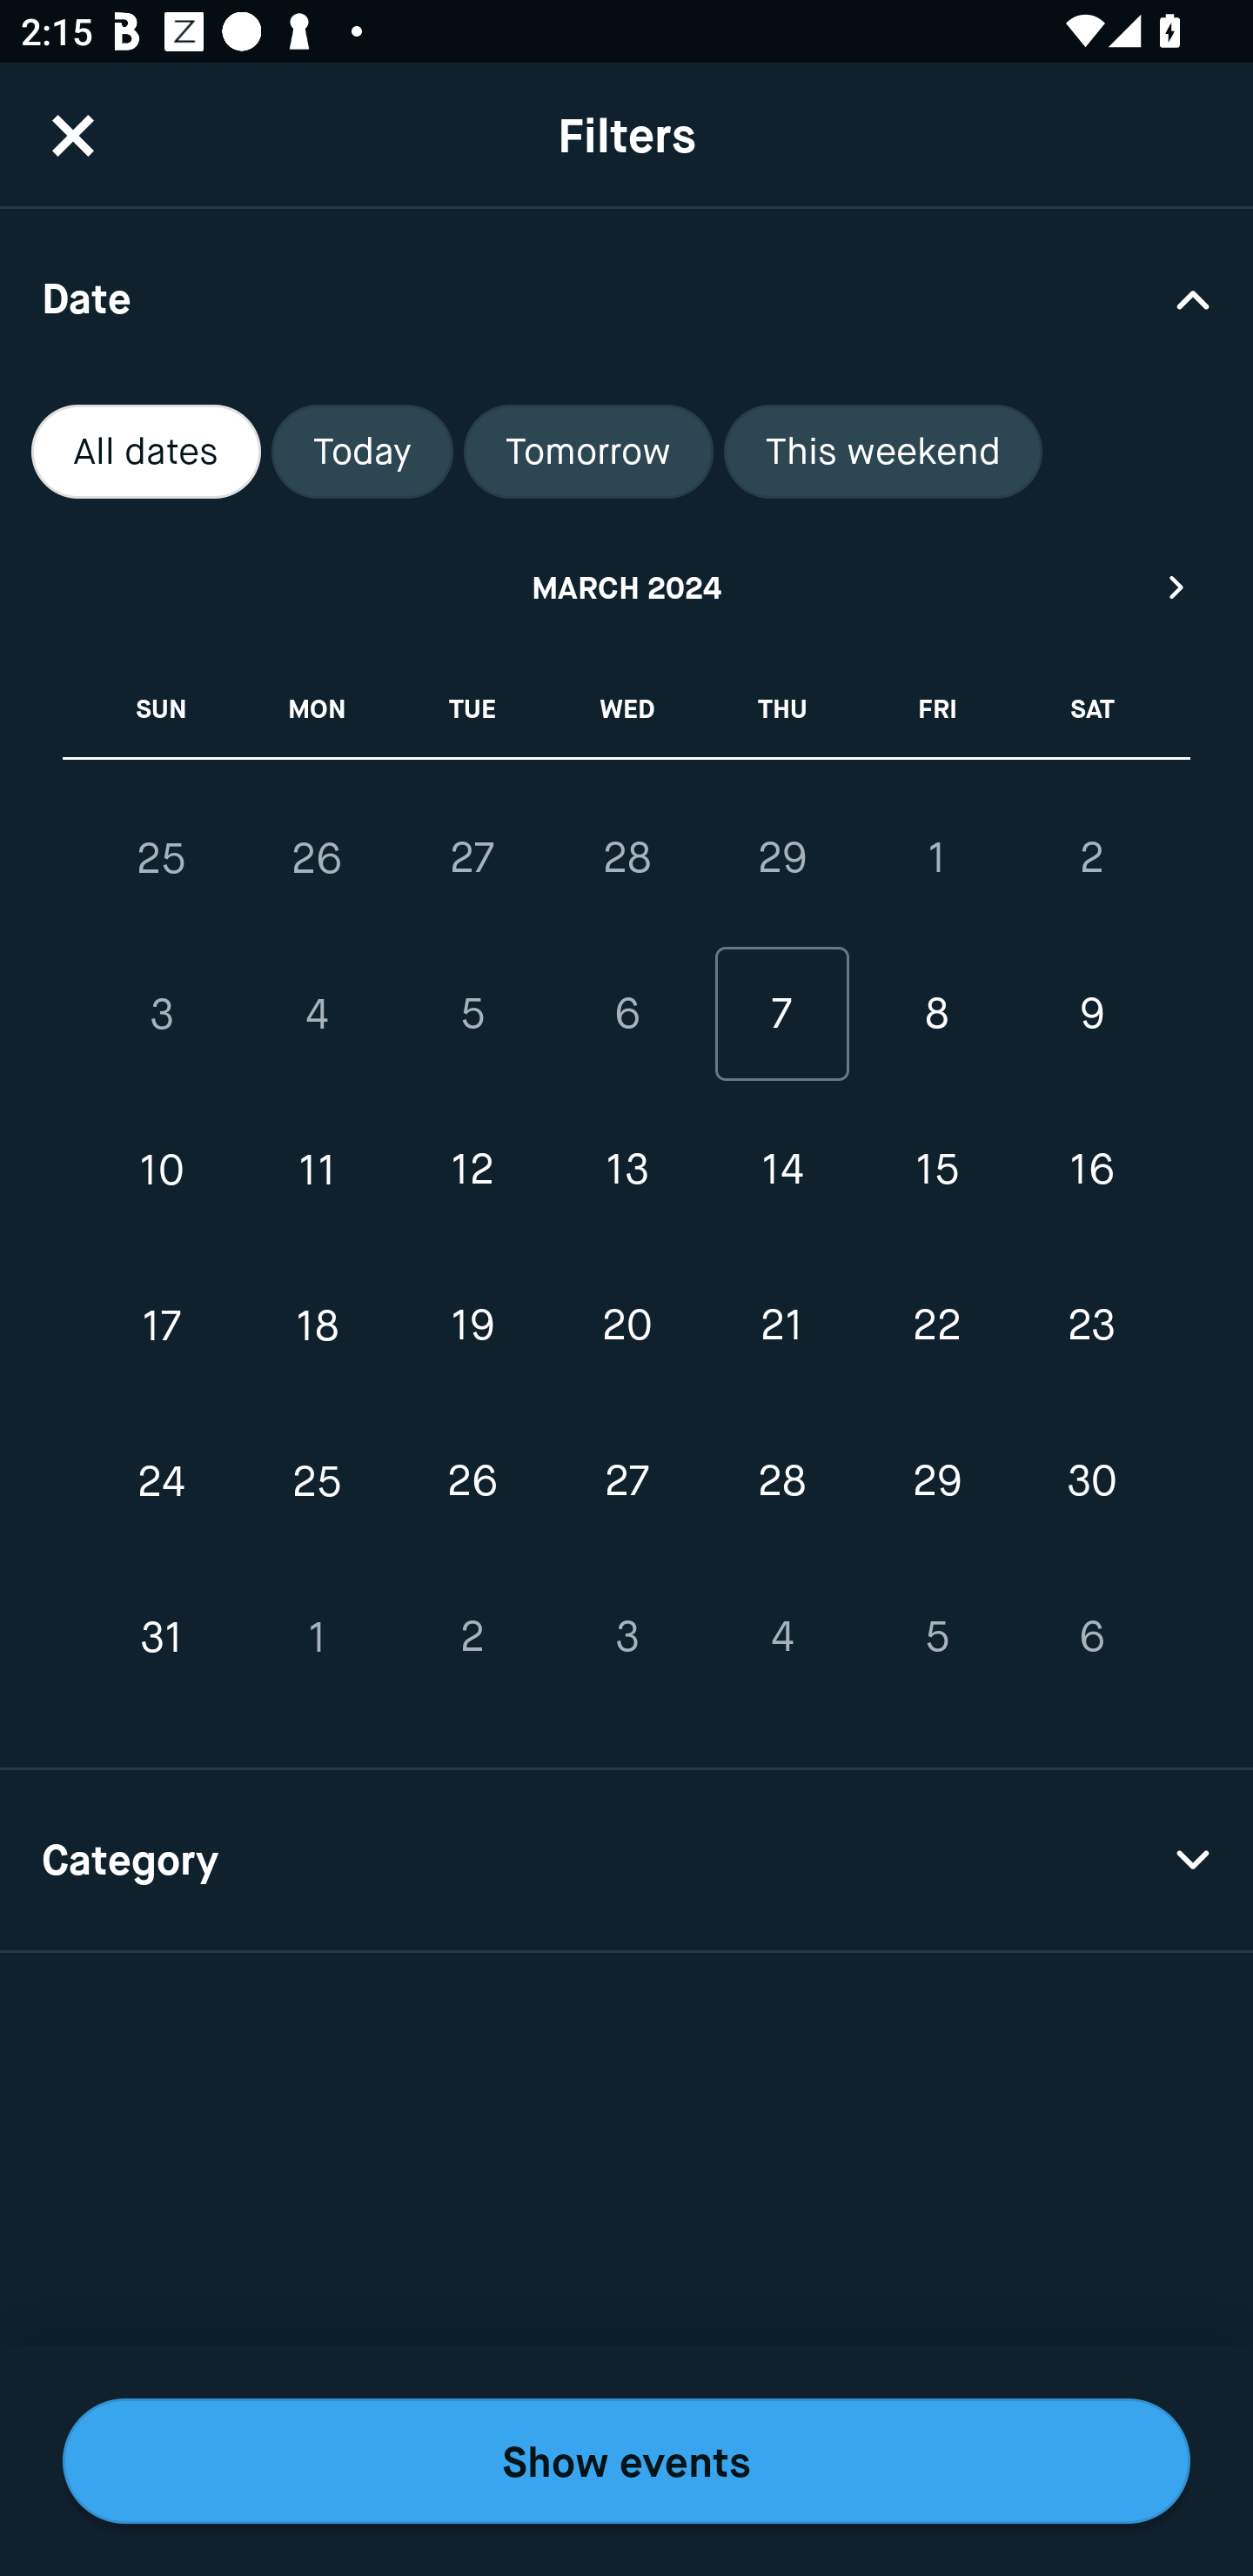  I want to click on 18, so click(317, 1325).